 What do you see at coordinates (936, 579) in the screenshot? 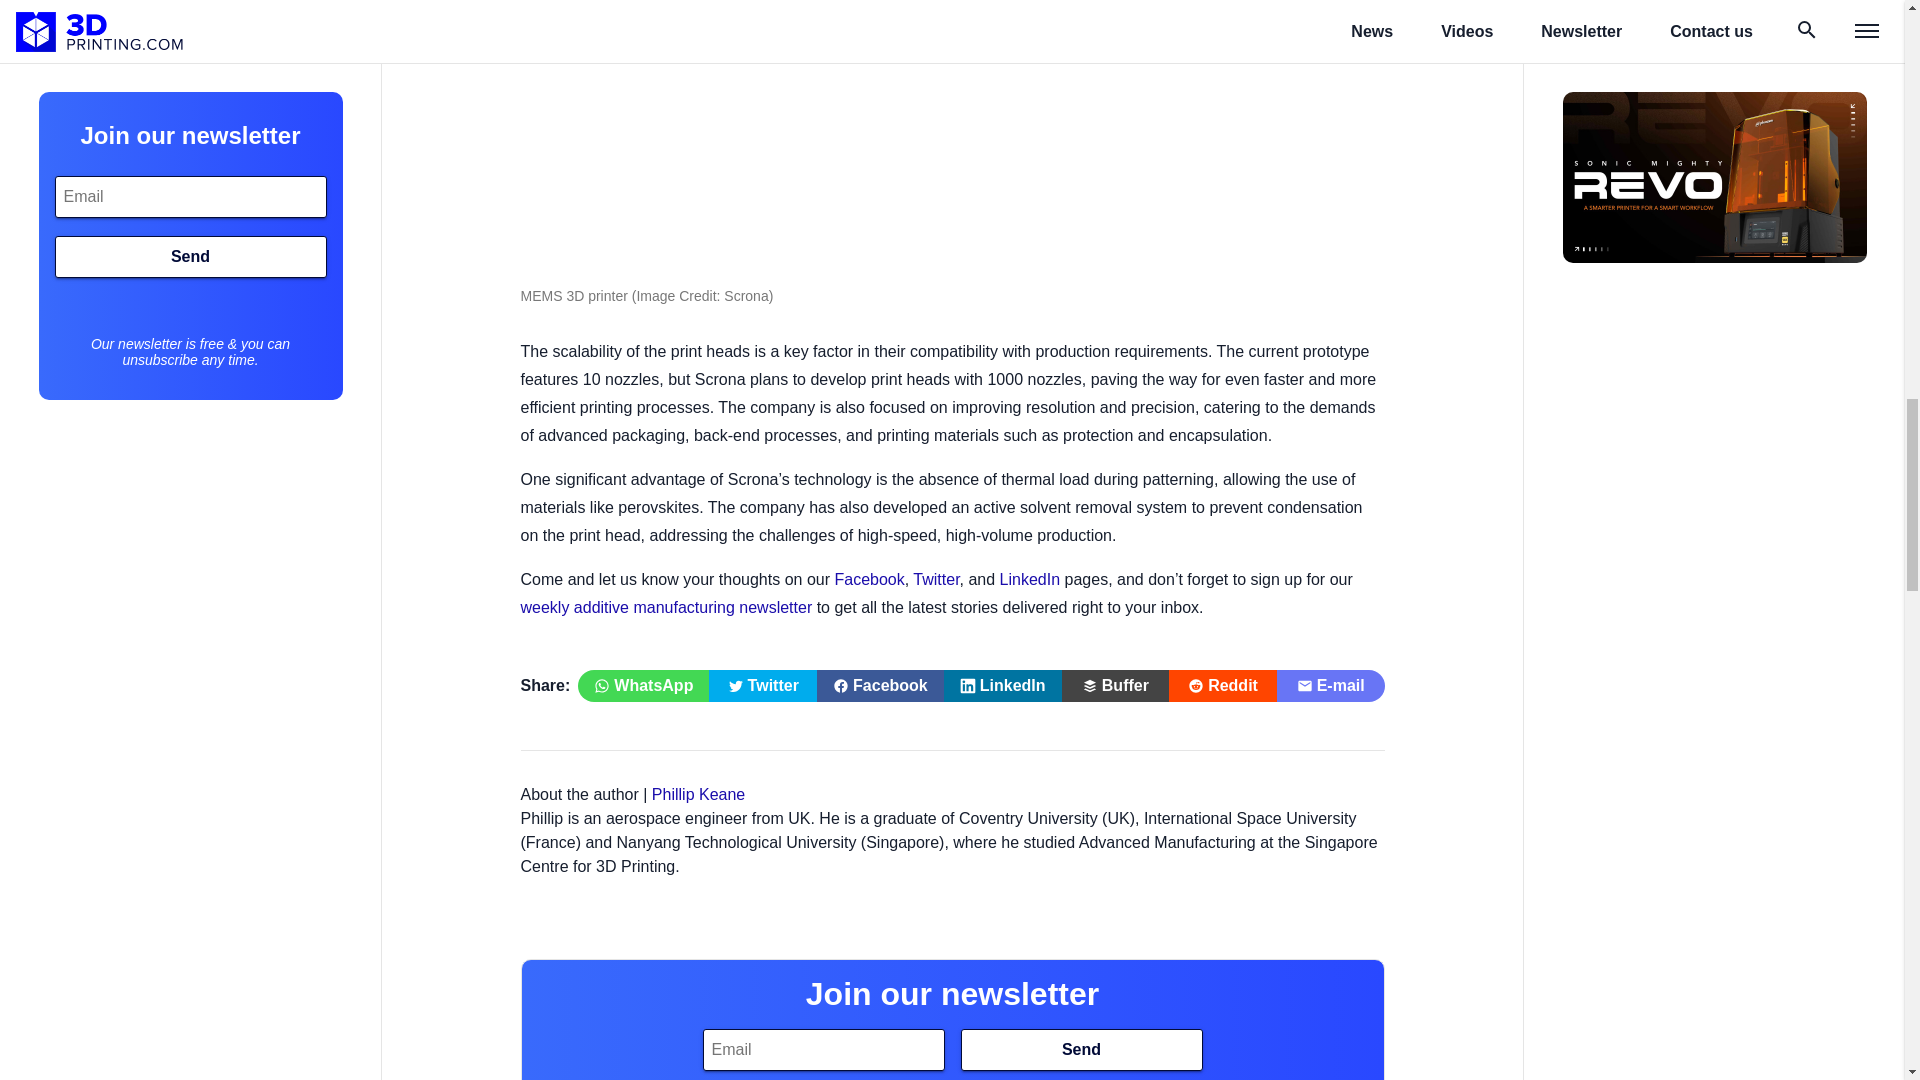
I see `Twitter` at bounding box center [936, 579].